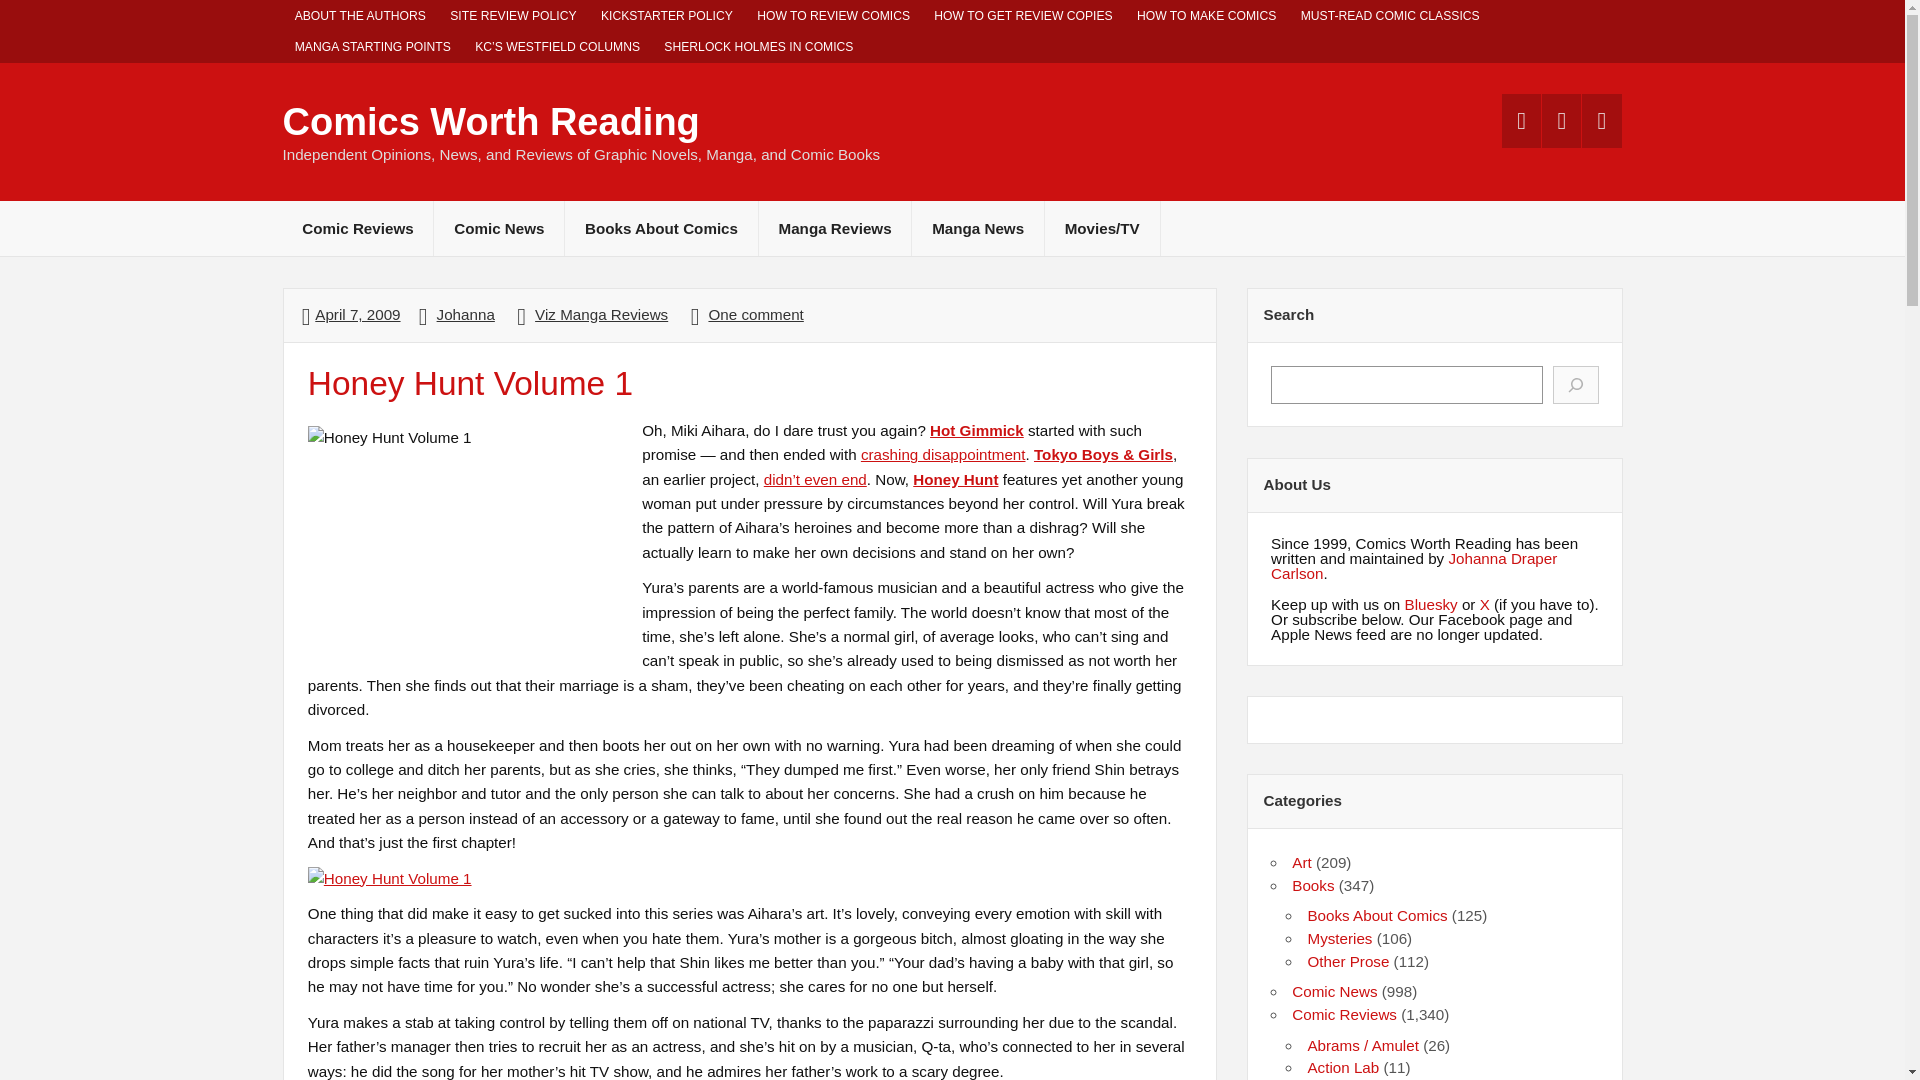 The height and width of the screenshot is (1080, 1920). I want to click on Manga Reviews, so click(835, 228).